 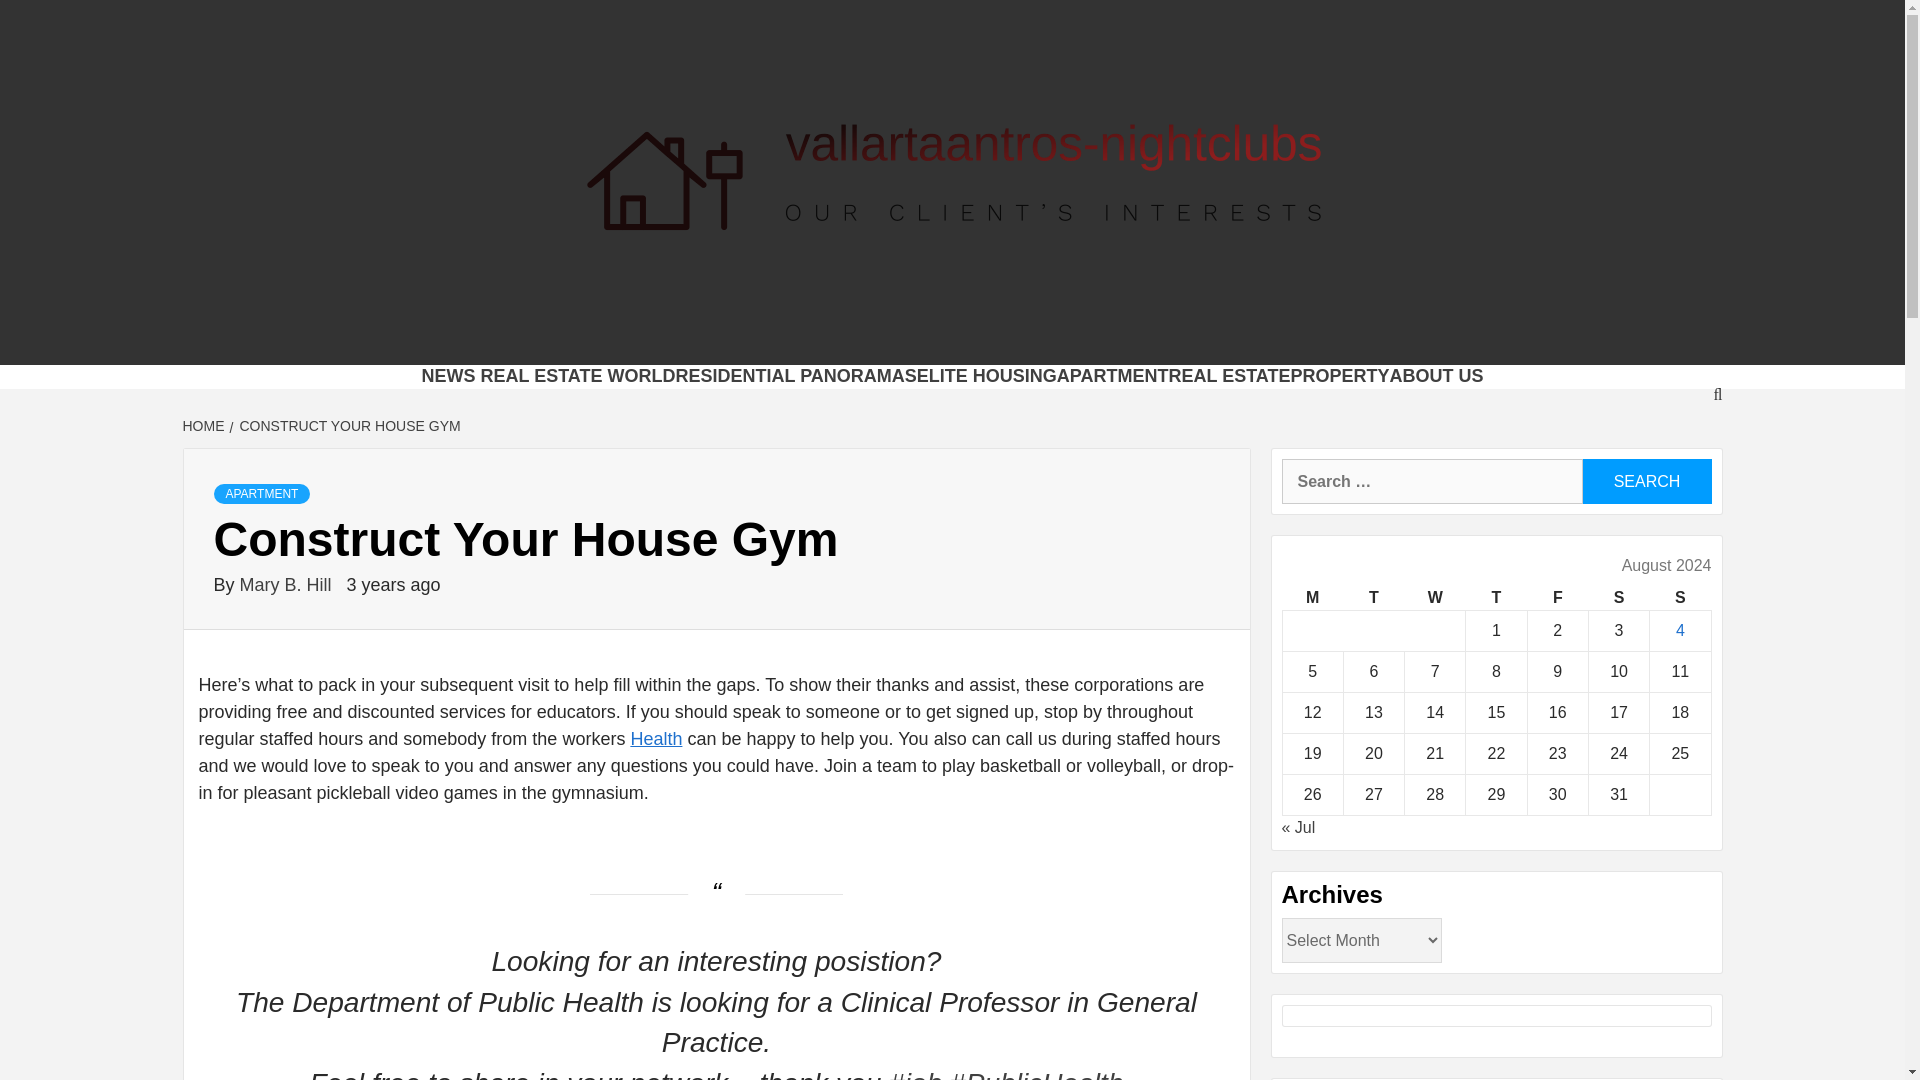 I want to click on Mary B. Hill, so click(x=288, y=584).